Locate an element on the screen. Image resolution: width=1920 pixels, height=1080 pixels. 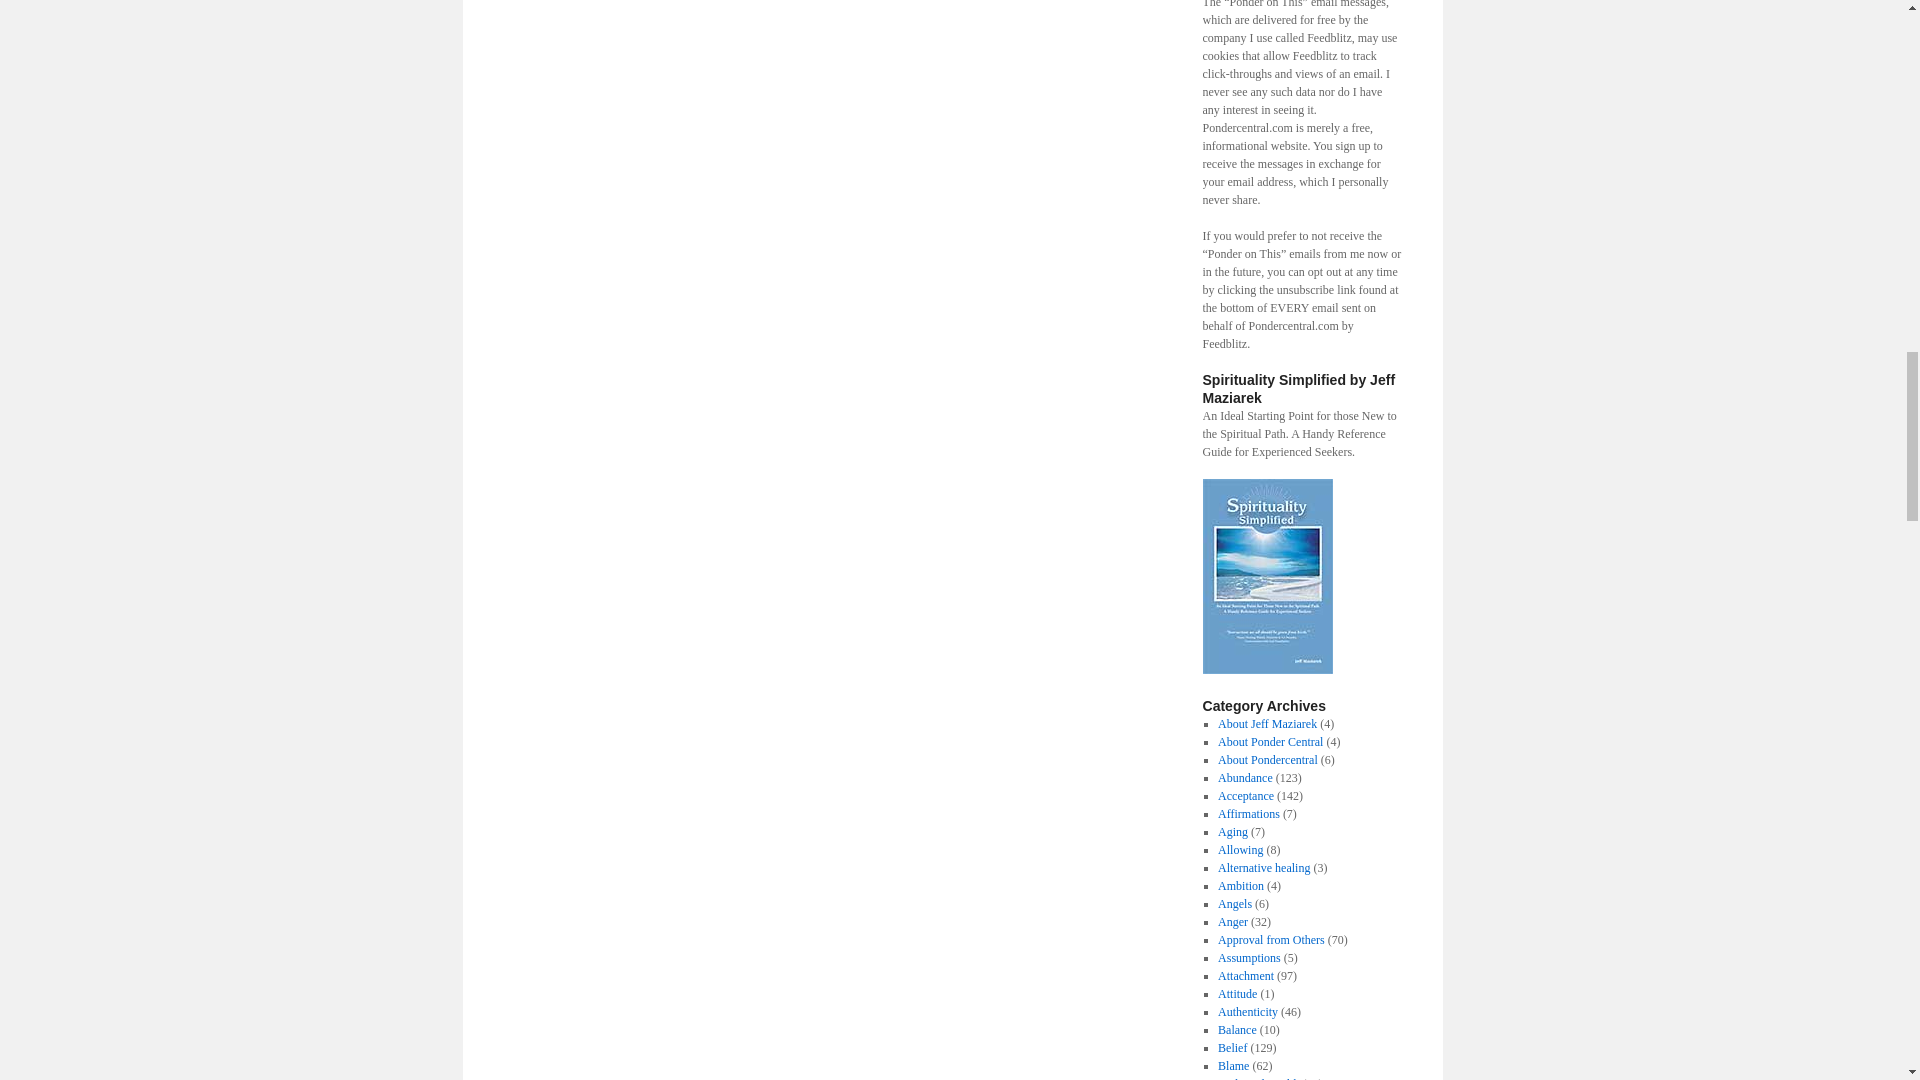
Abundance is located at coordinates (1244, 778).